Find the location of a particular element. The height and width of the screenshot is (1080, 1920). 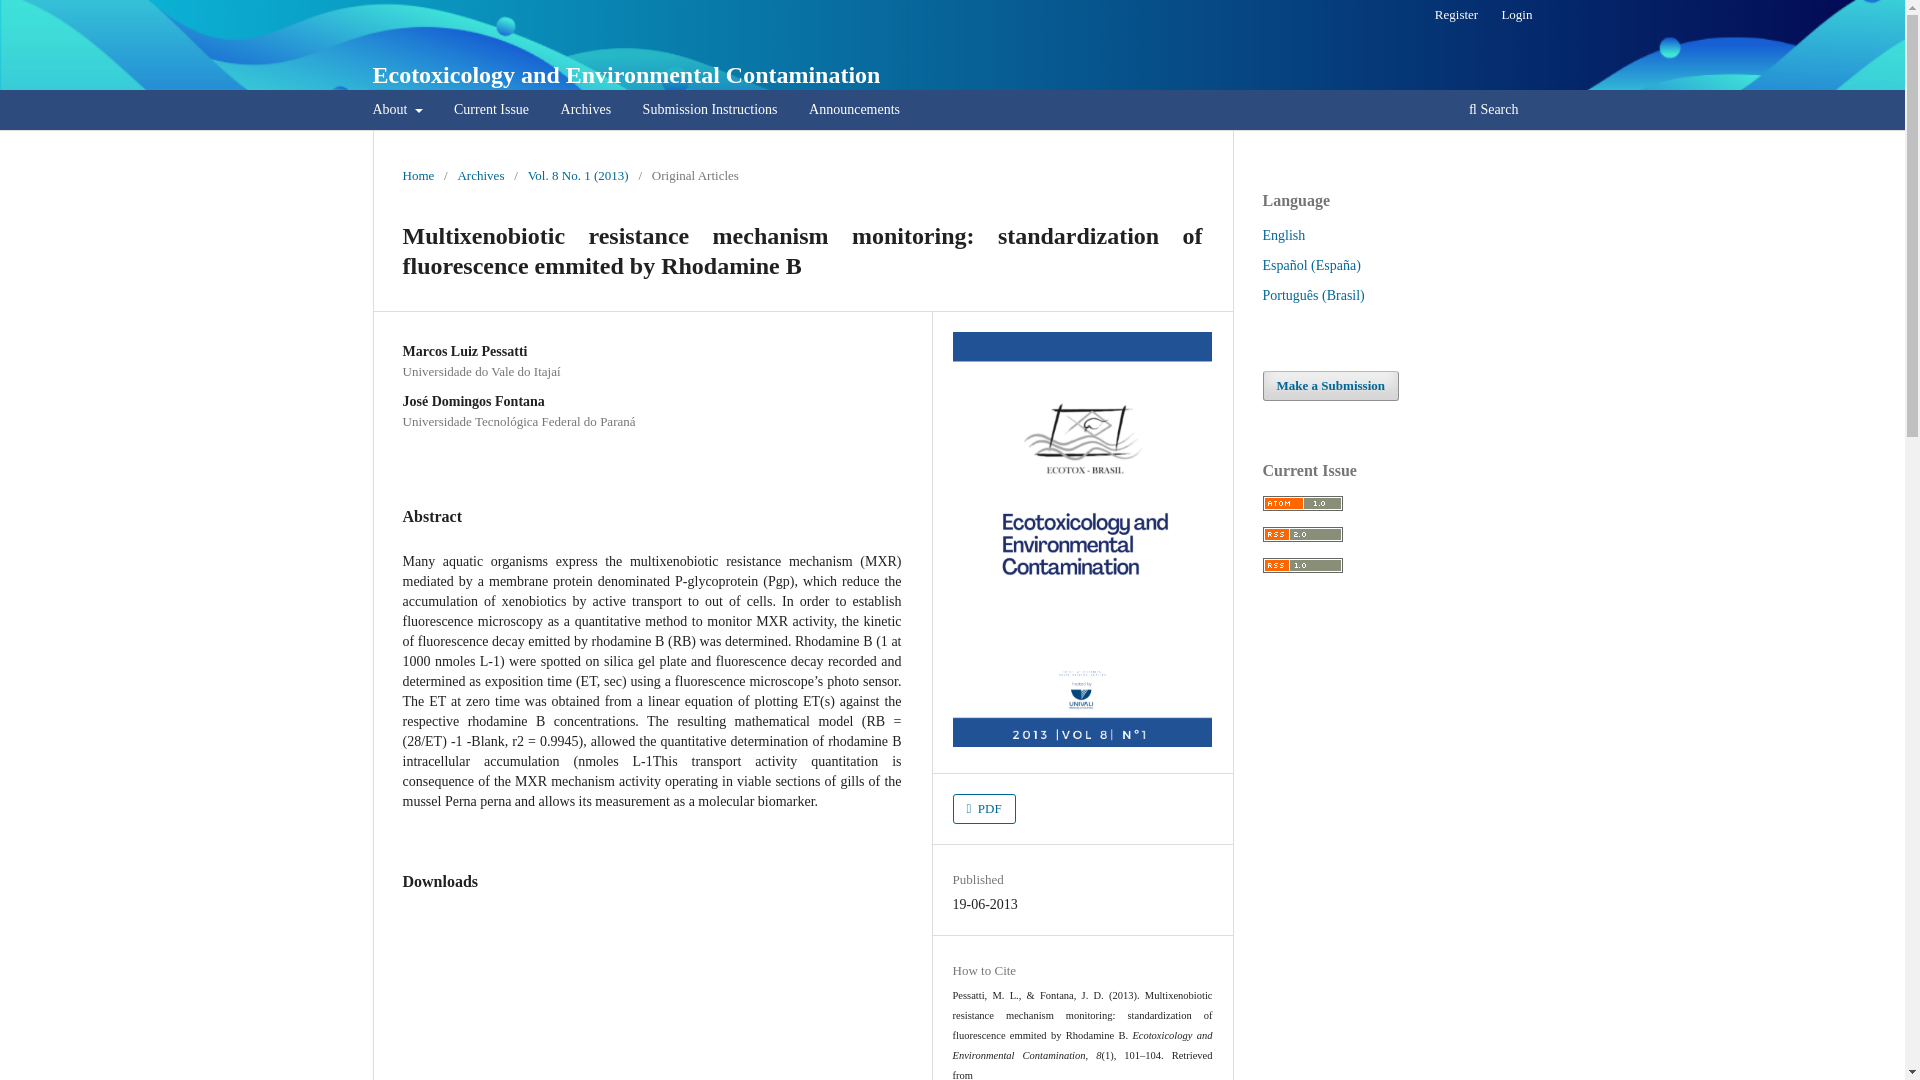

Submission Instructions is located at coordinates (710, 112).